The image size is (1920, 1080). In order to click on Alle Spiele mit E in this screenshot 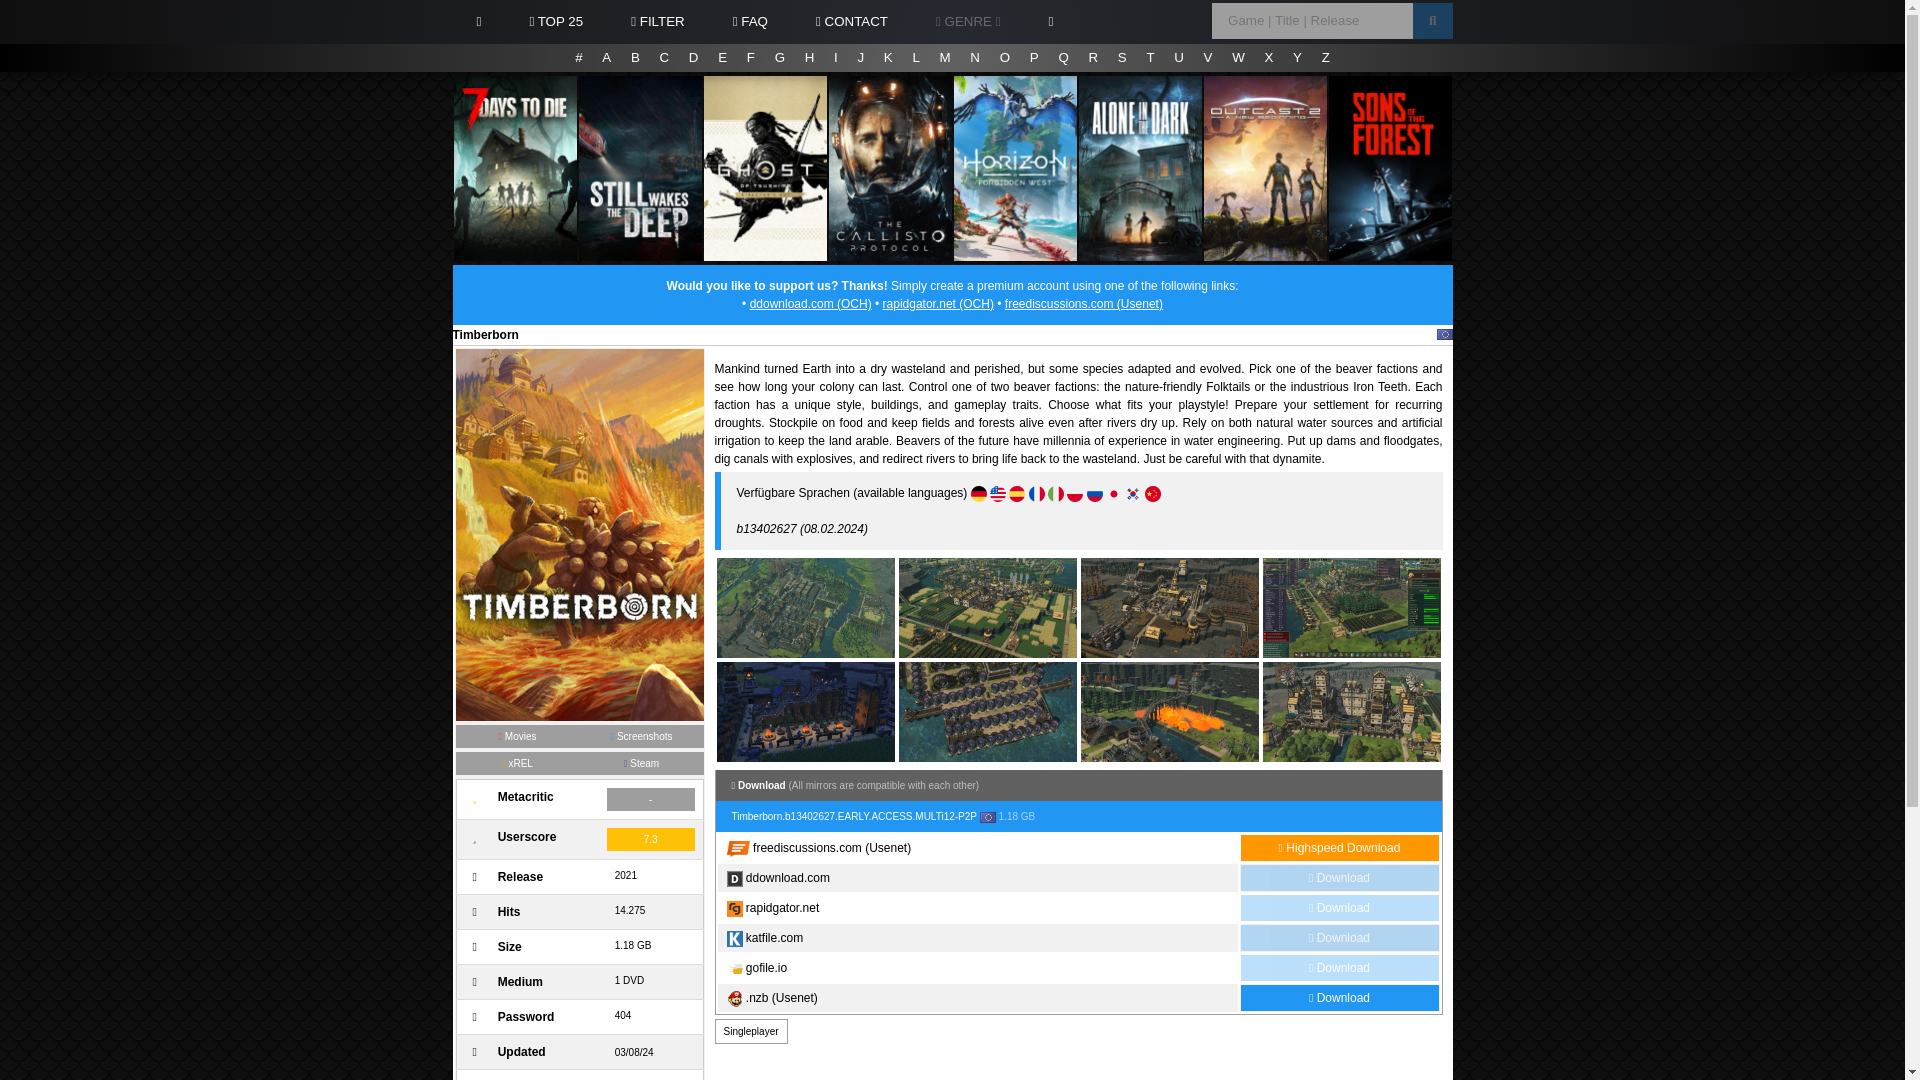, I will do `click(722, 58)`.